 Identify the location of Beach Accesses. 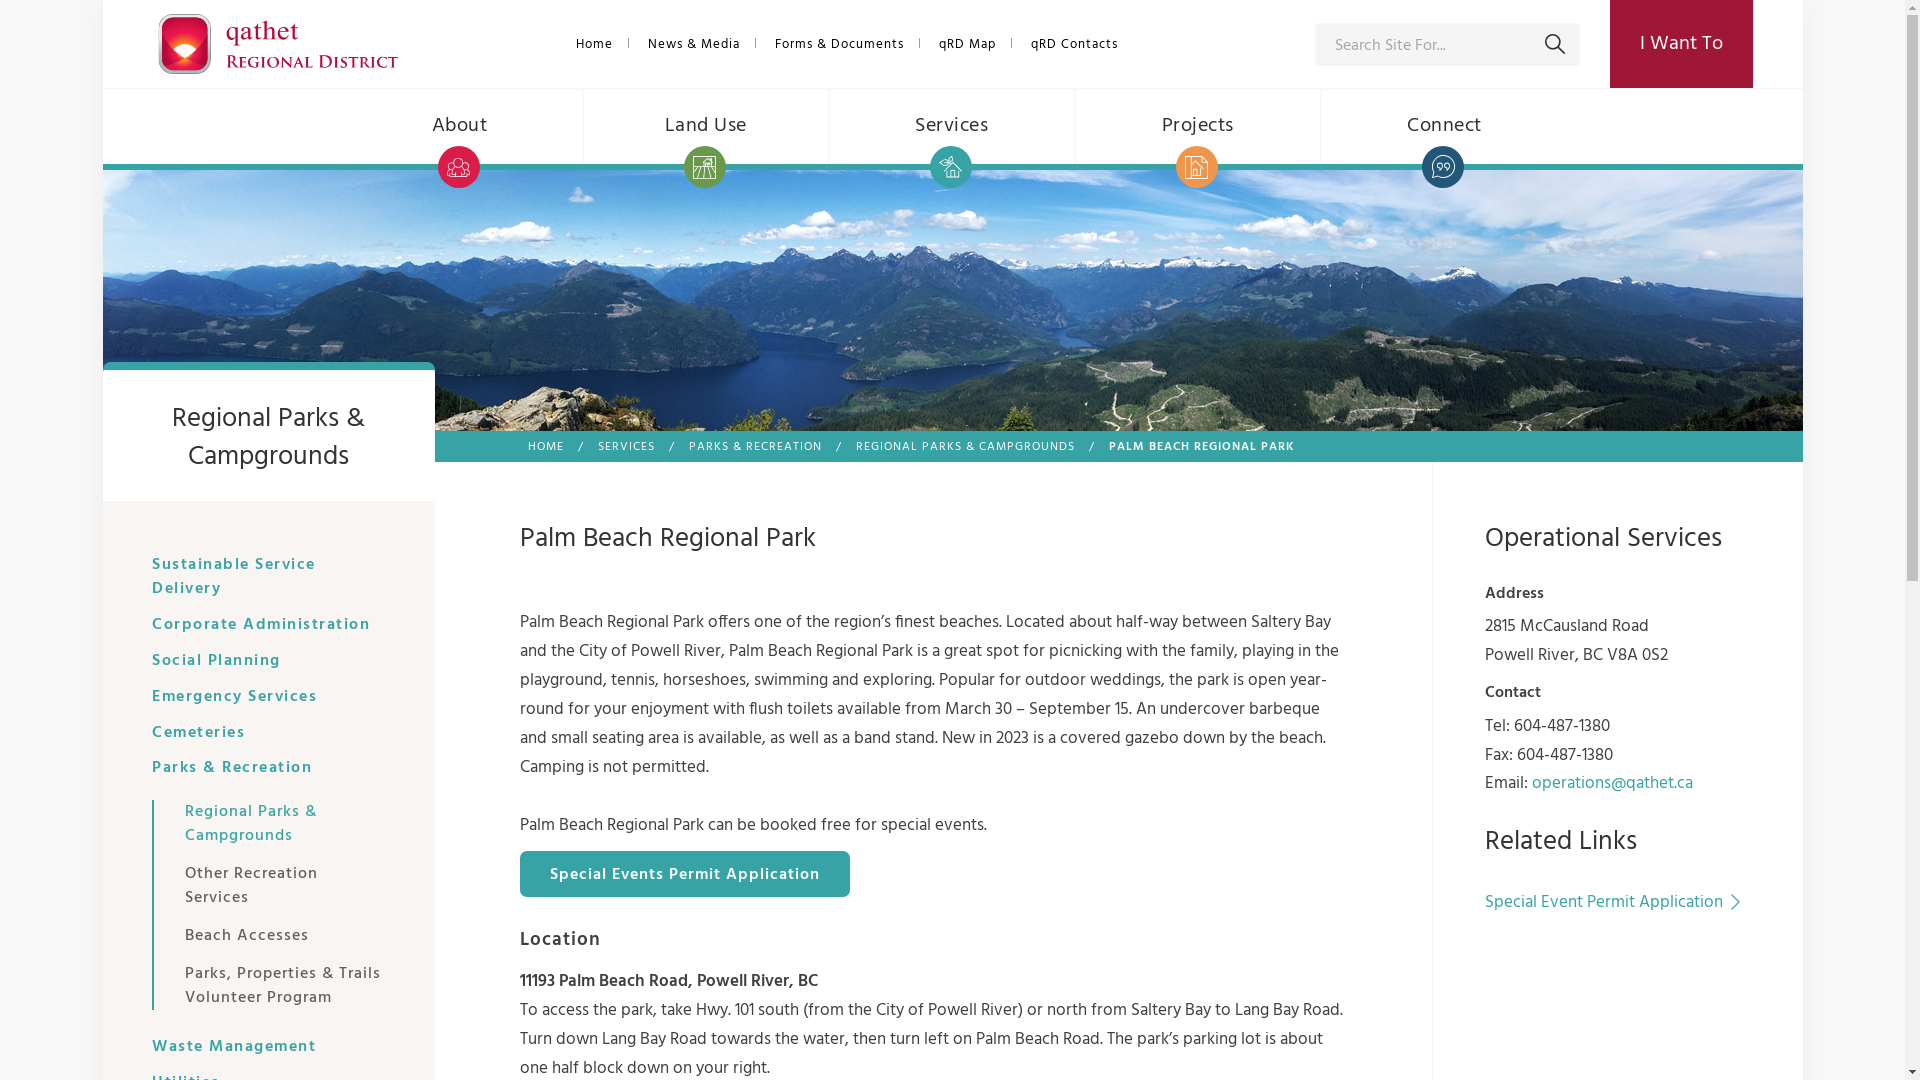
(286, 936).